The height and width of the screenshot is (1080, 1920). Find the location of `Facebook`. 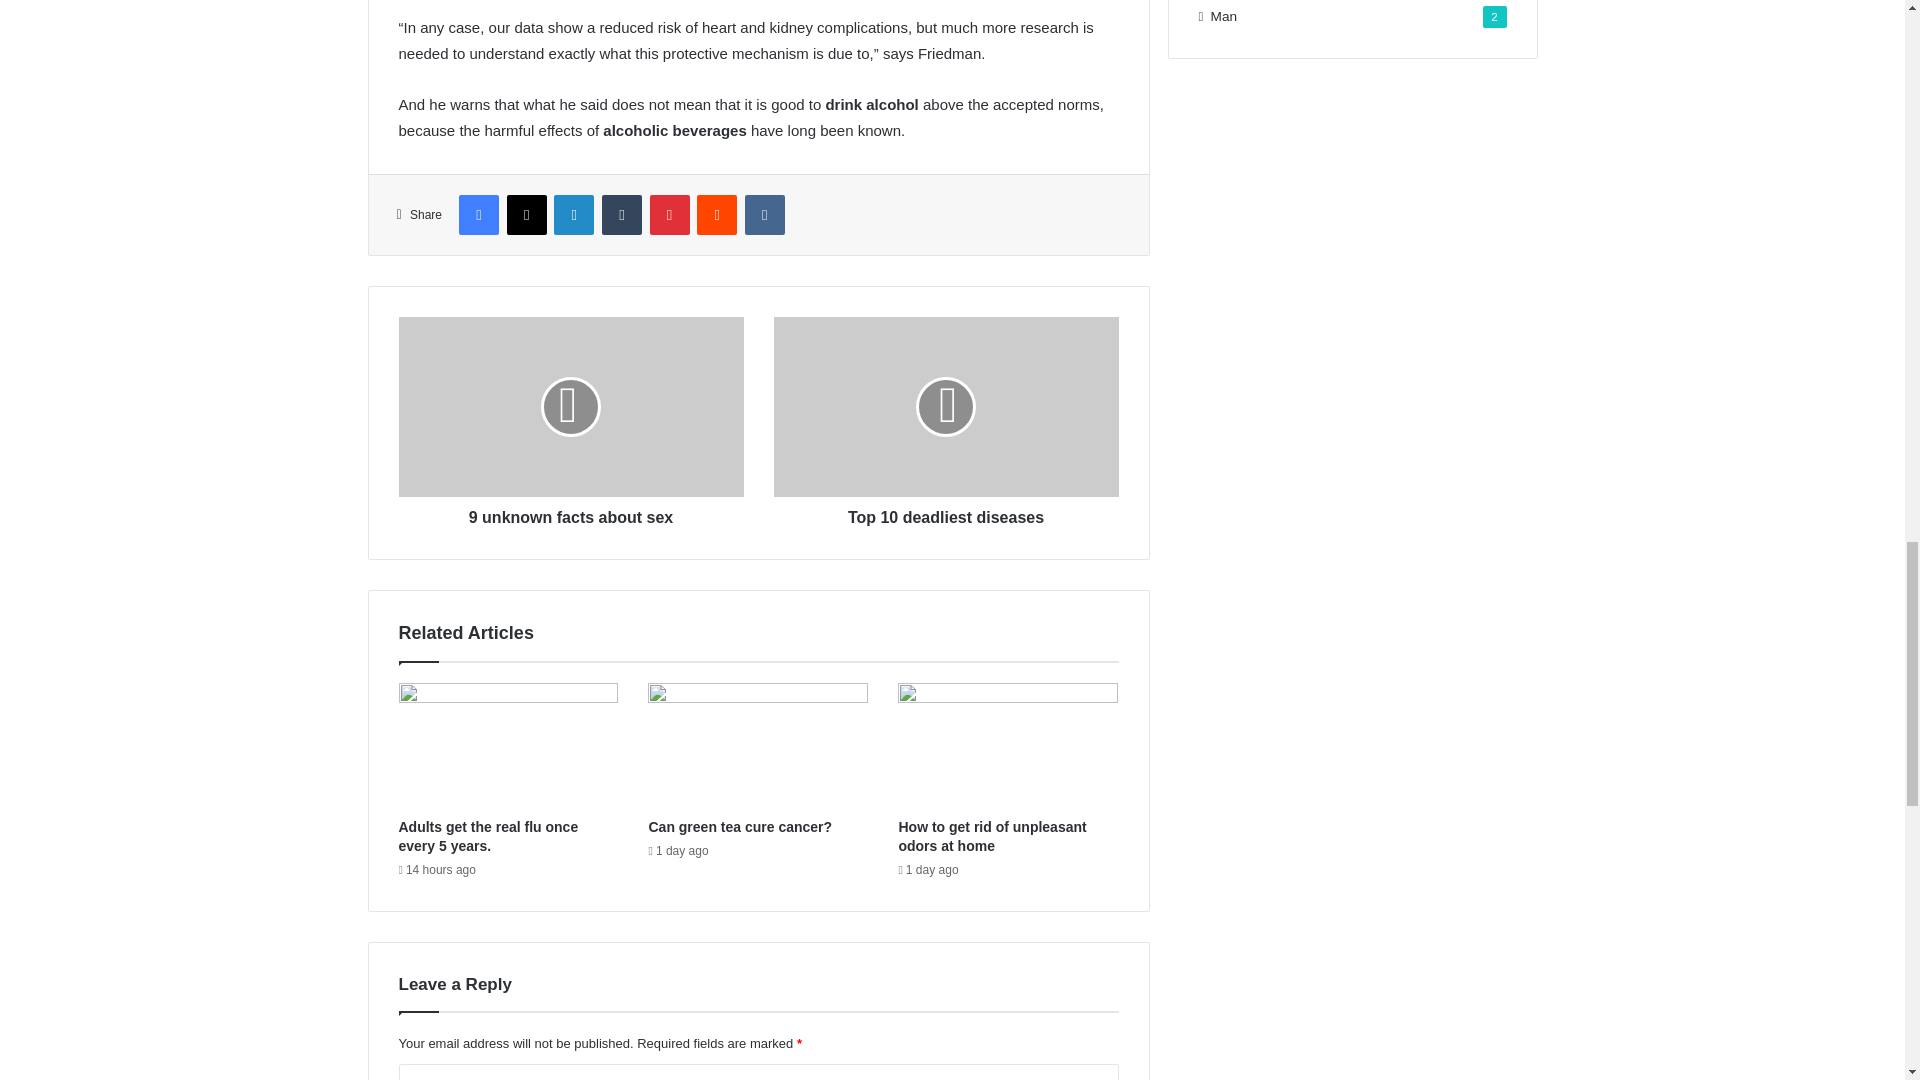

Facebook is located at coordinates (478, 215).